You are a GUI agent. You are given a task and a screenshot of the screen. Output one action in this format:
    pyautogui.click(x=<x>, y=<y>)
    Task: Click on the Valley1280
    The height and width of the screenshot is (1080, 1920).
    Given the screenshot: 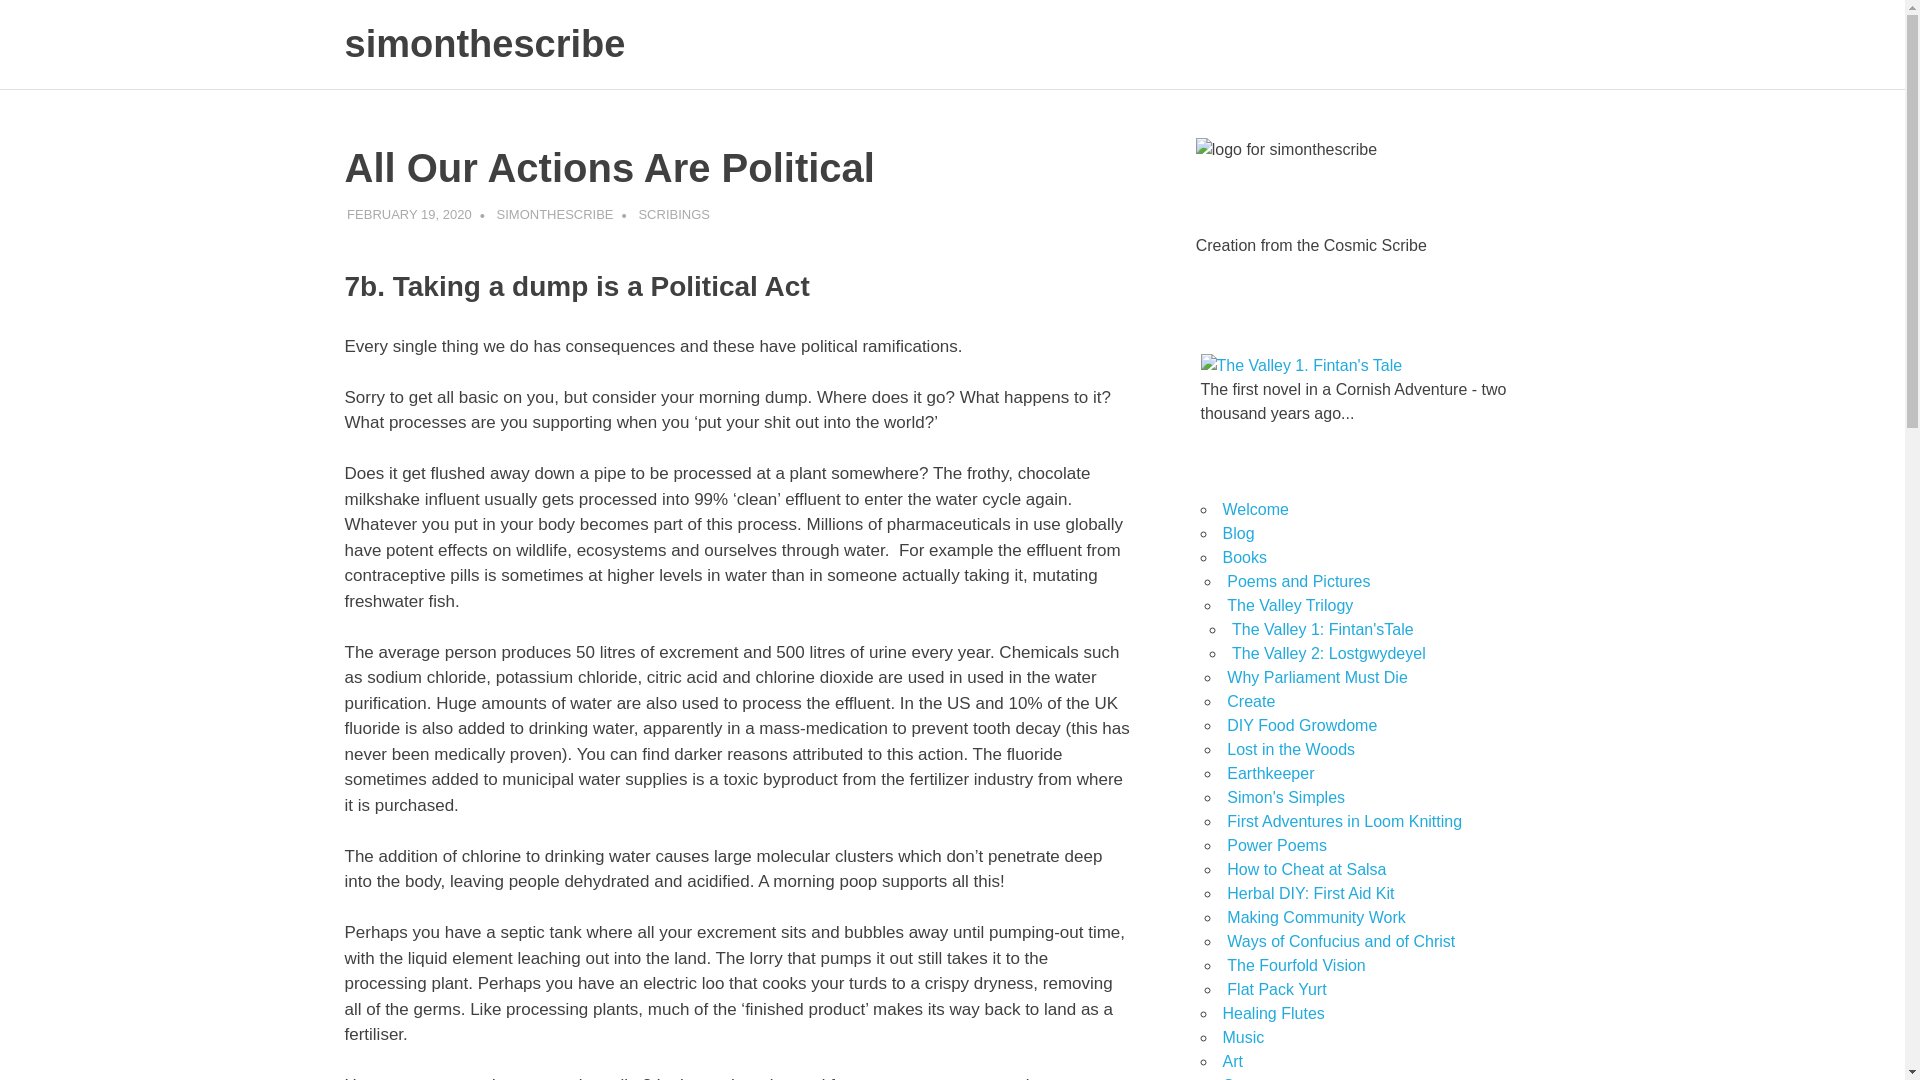 What is the action you would take?
    pyautogui.click(x=1300, y=366)
    